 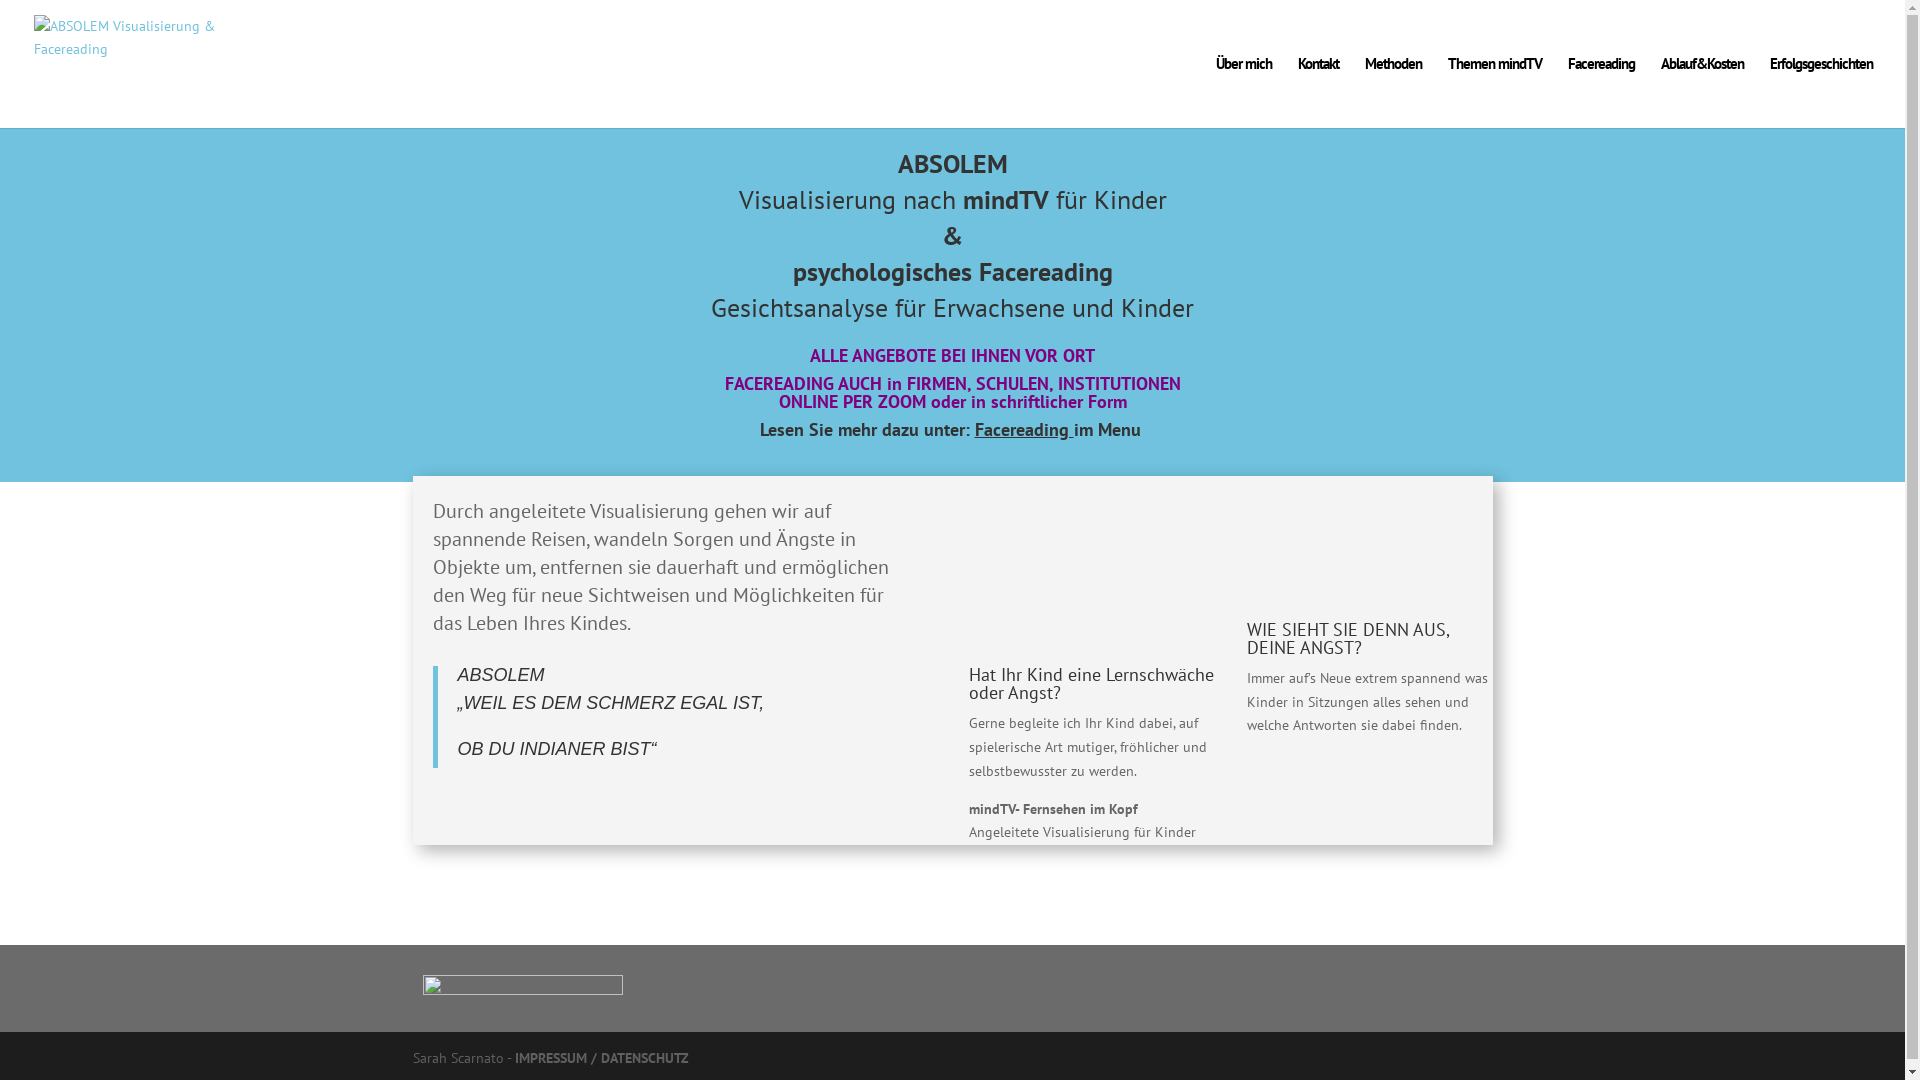 I want to click on Kontakt, so click(x=1318, y=92).